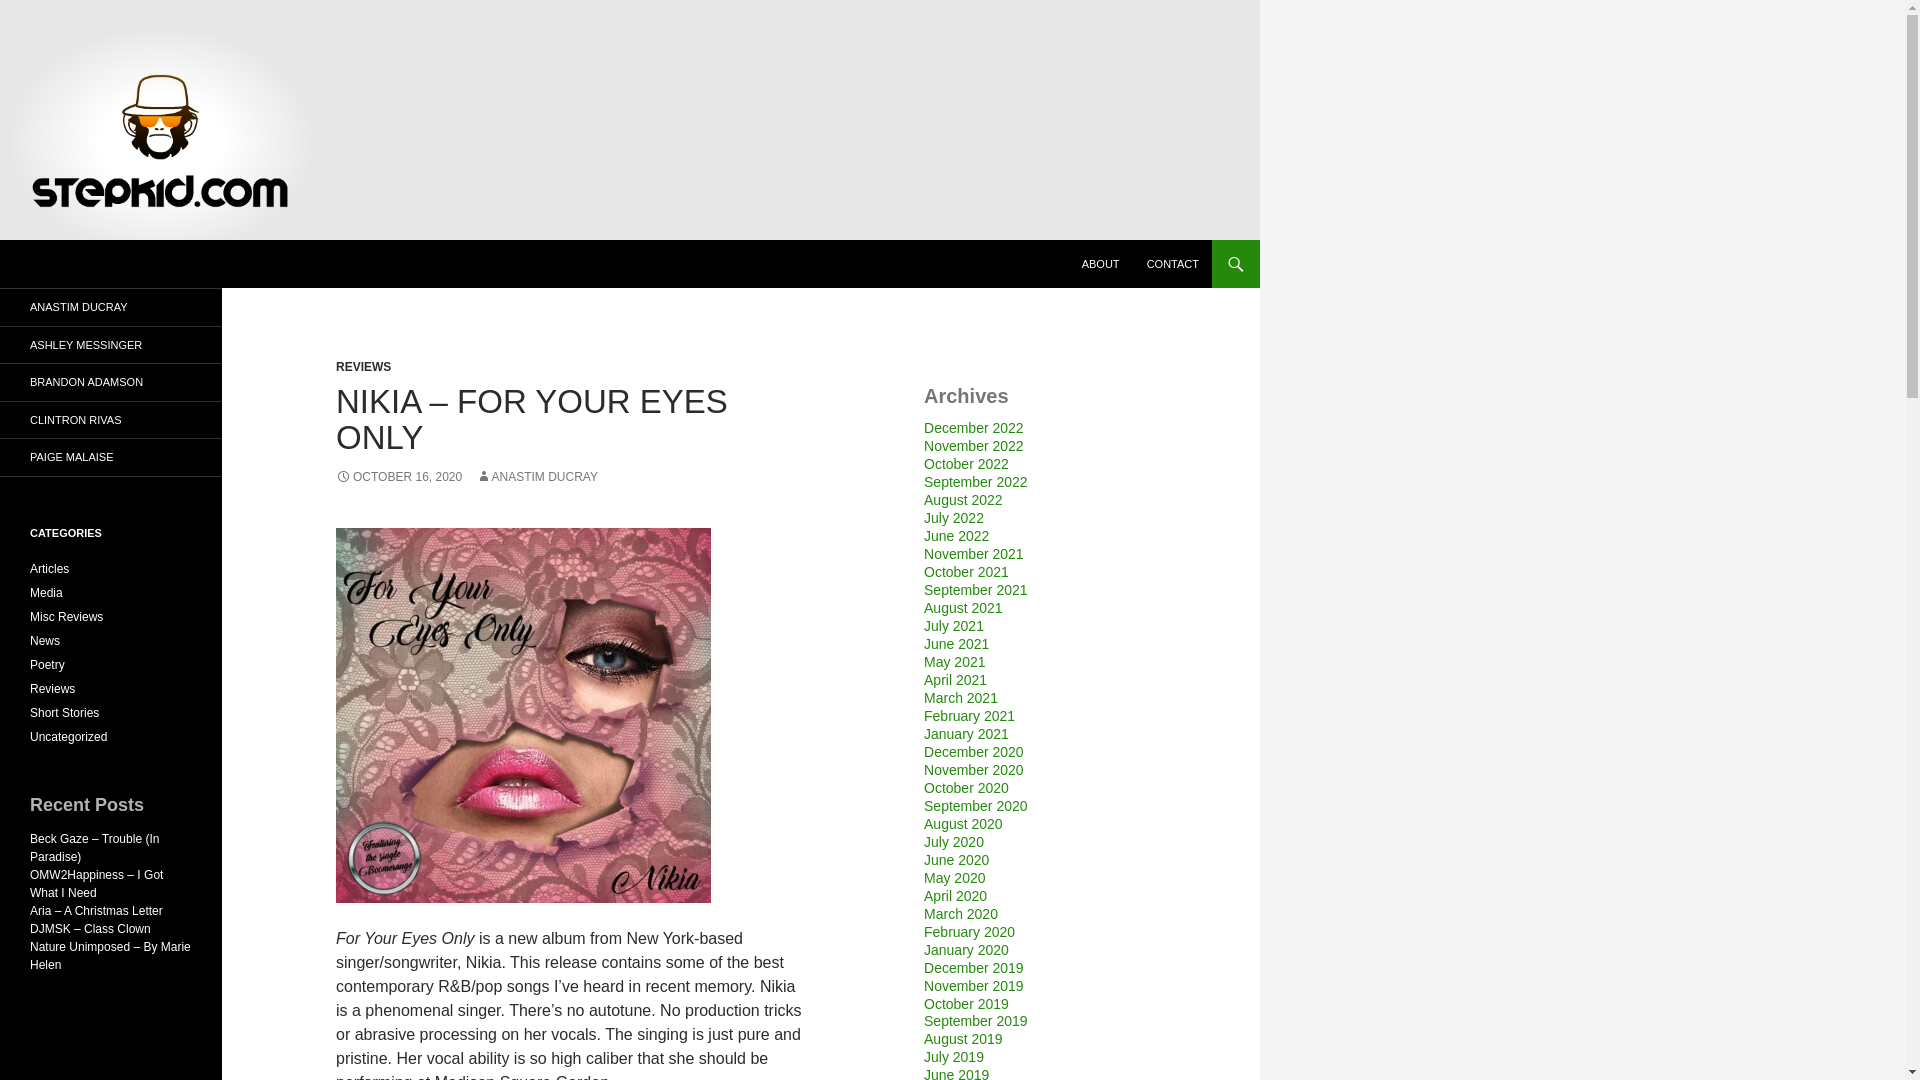 The image size is (1920, 1080). What do you see at coordinates (962, 608) in the screenshot?
I see `August 2021` at bounding box center [962, 608].